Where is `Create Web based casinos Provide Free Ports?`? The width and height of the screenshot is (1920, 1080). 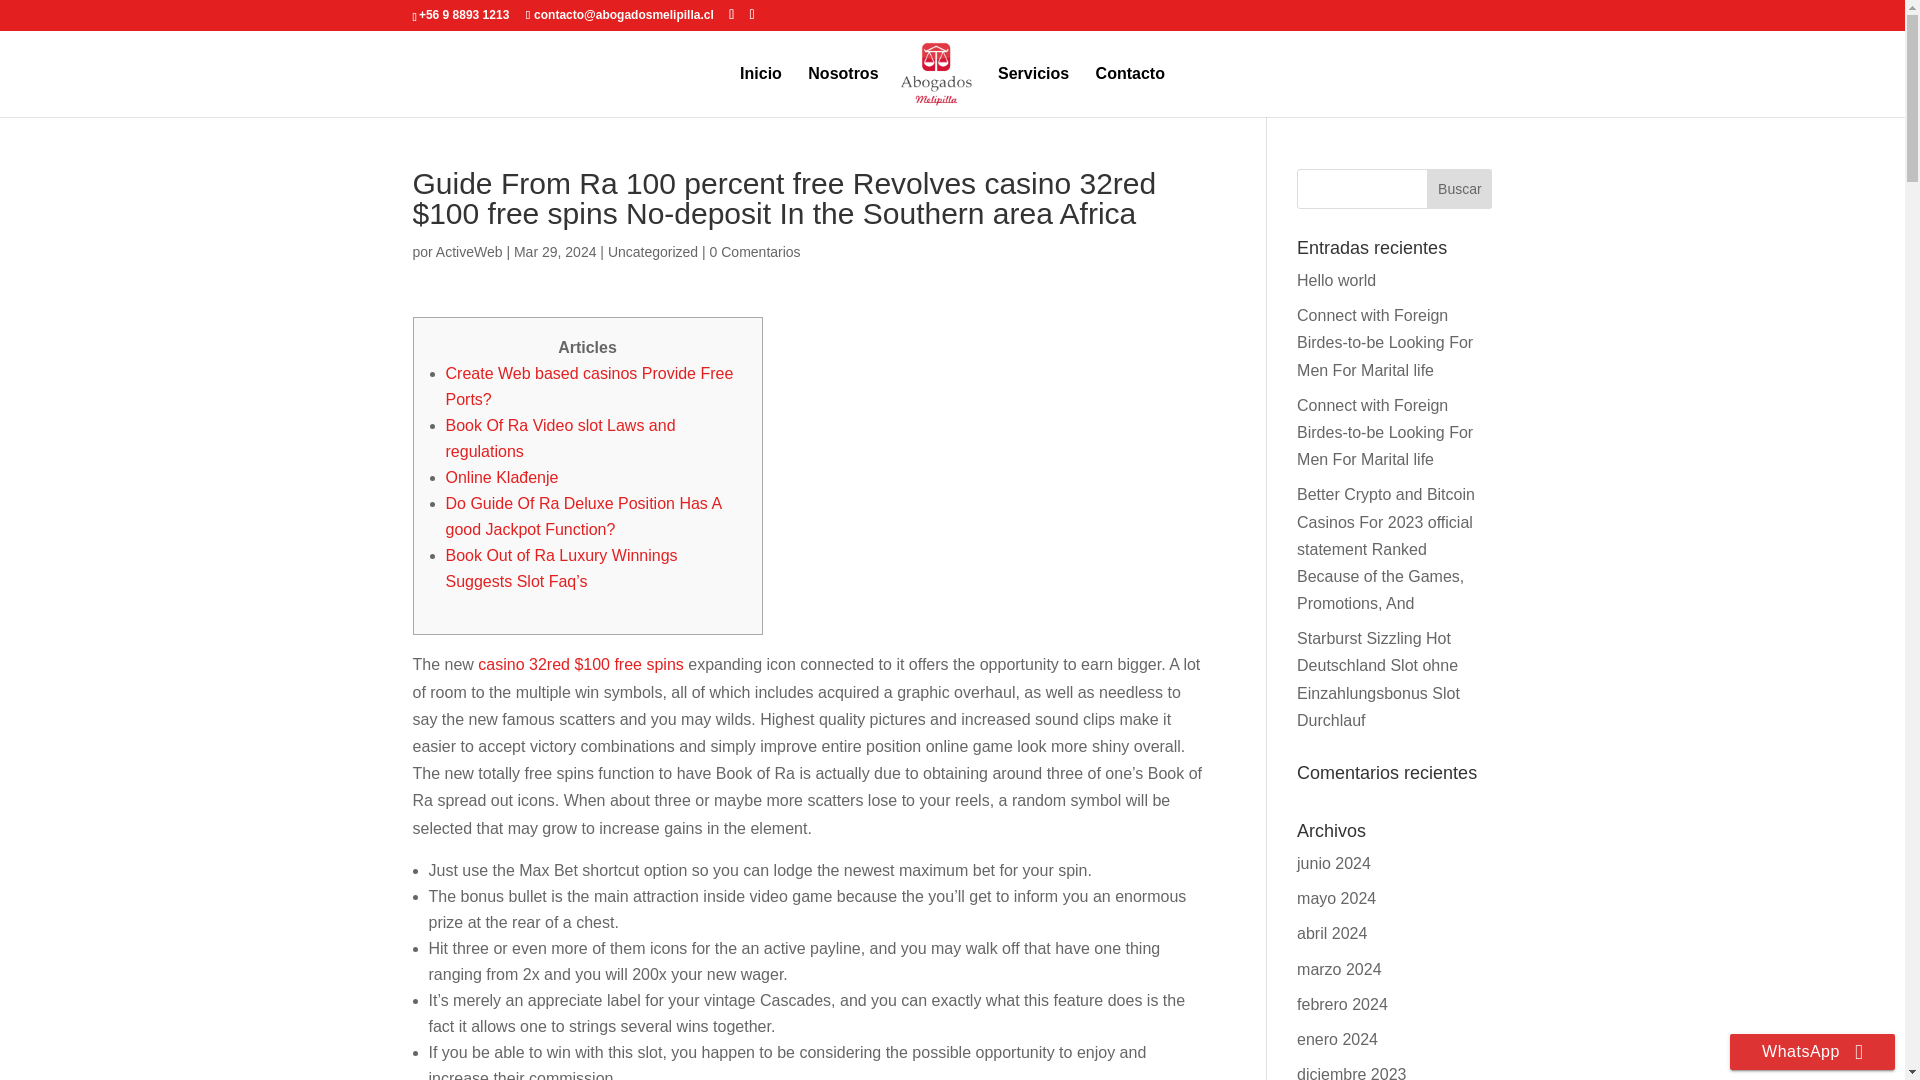
Create Web based casinos Provide Free Ports? is located at coordinates (589, 386).